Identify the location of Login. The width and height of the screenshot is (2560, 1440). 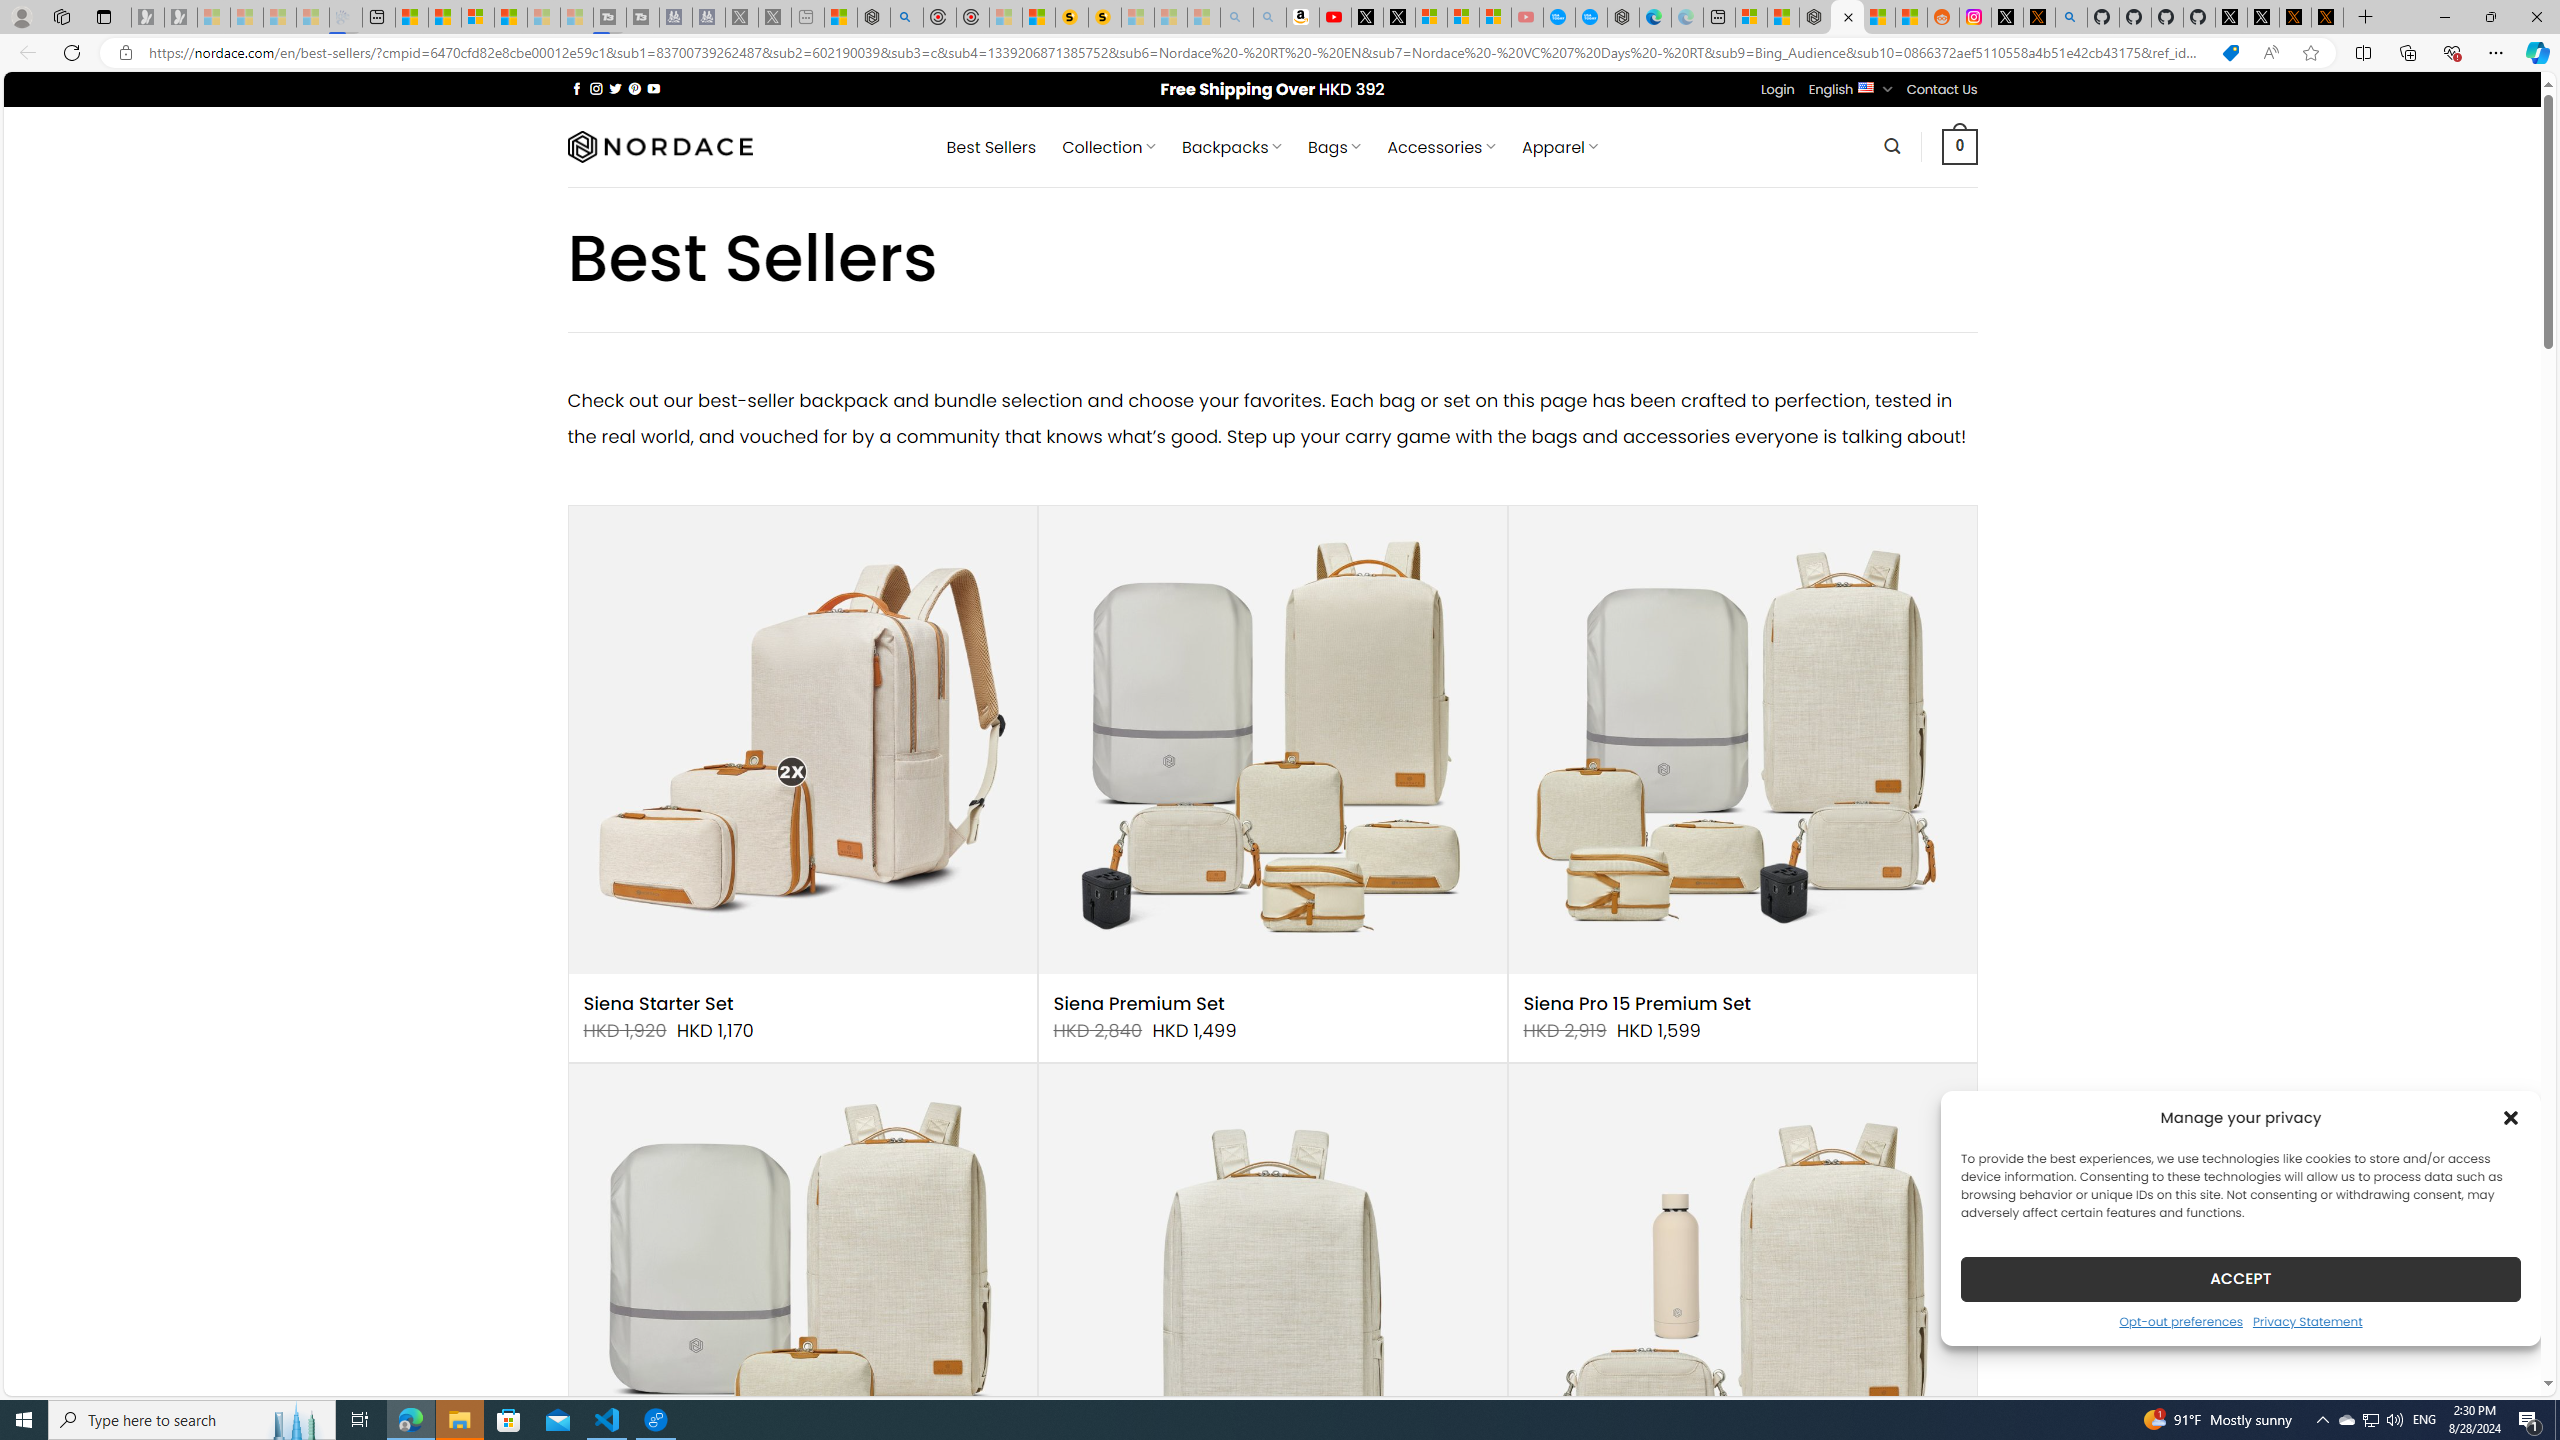
(1778, 90).